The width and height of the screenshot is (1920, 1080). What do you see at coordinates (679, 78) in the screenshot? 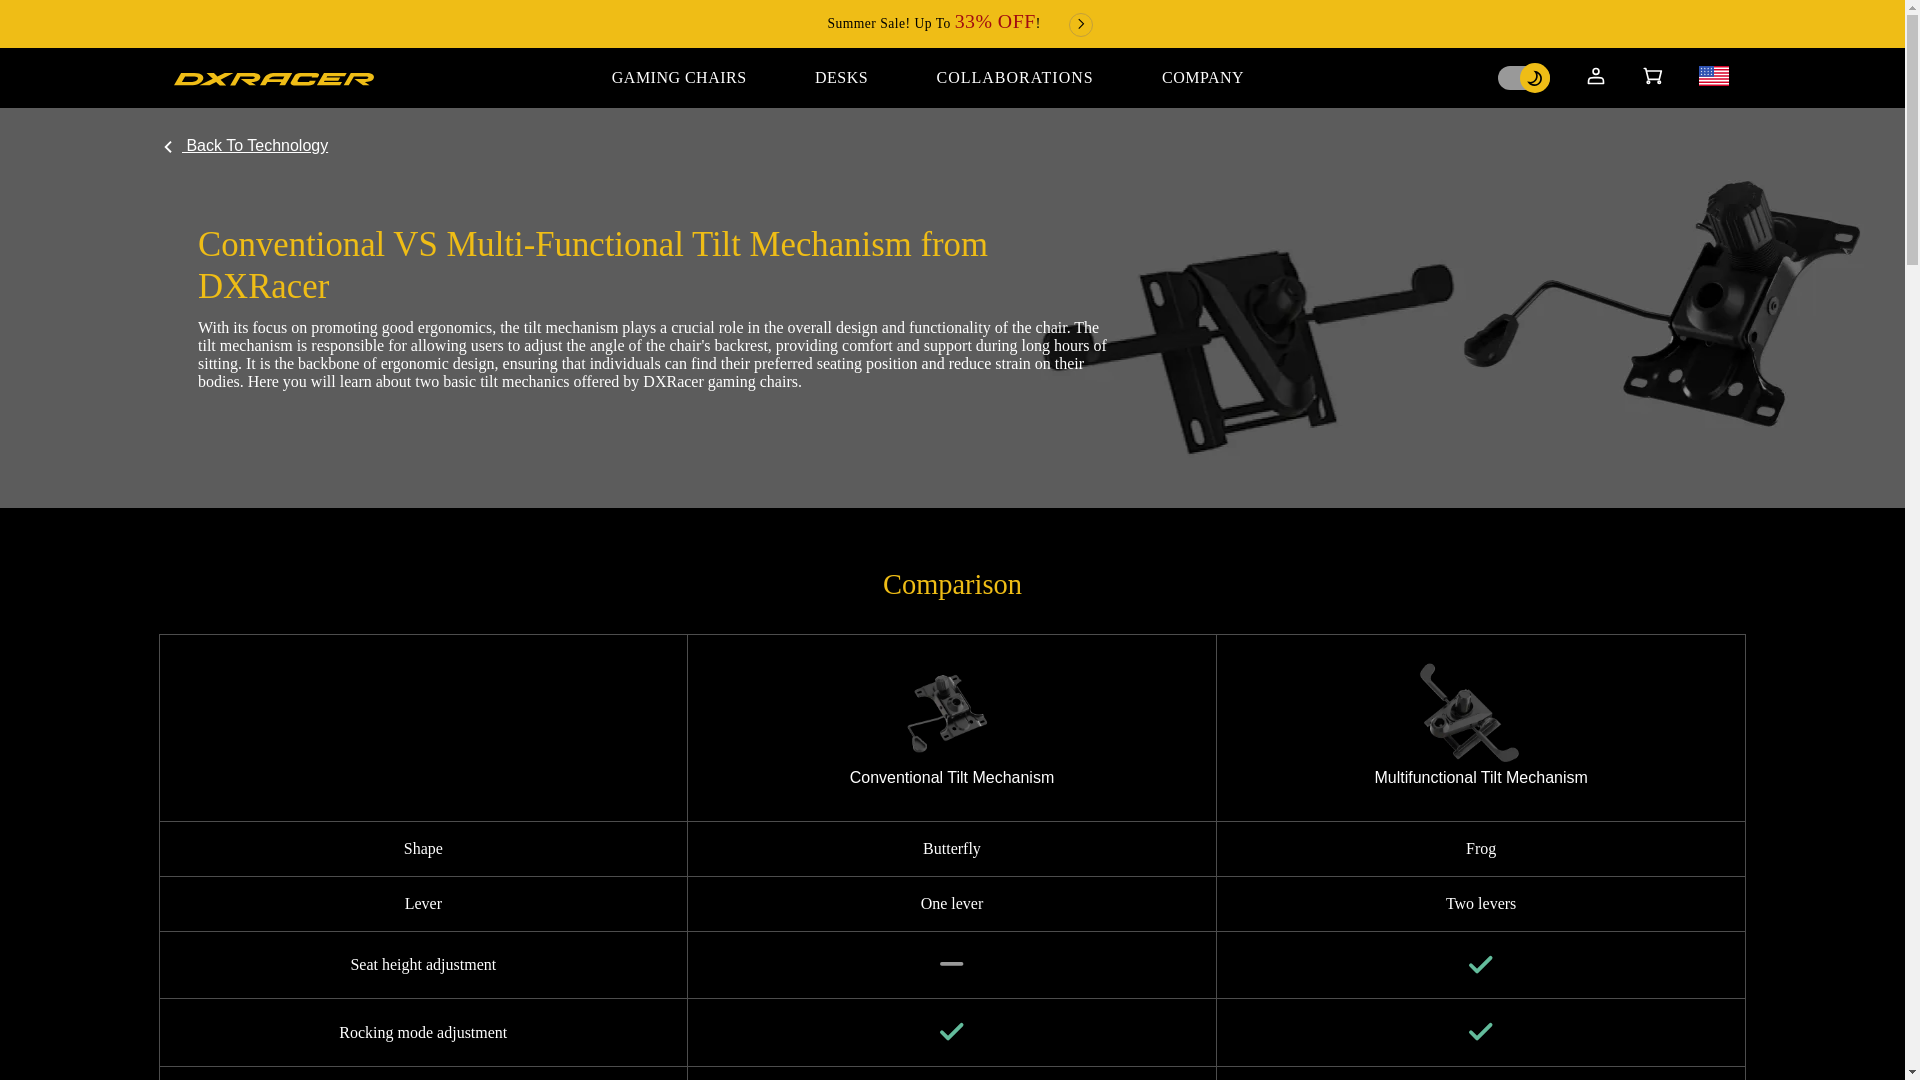
I see `GAMING CHAIRS` at bounding box center [679, 78].